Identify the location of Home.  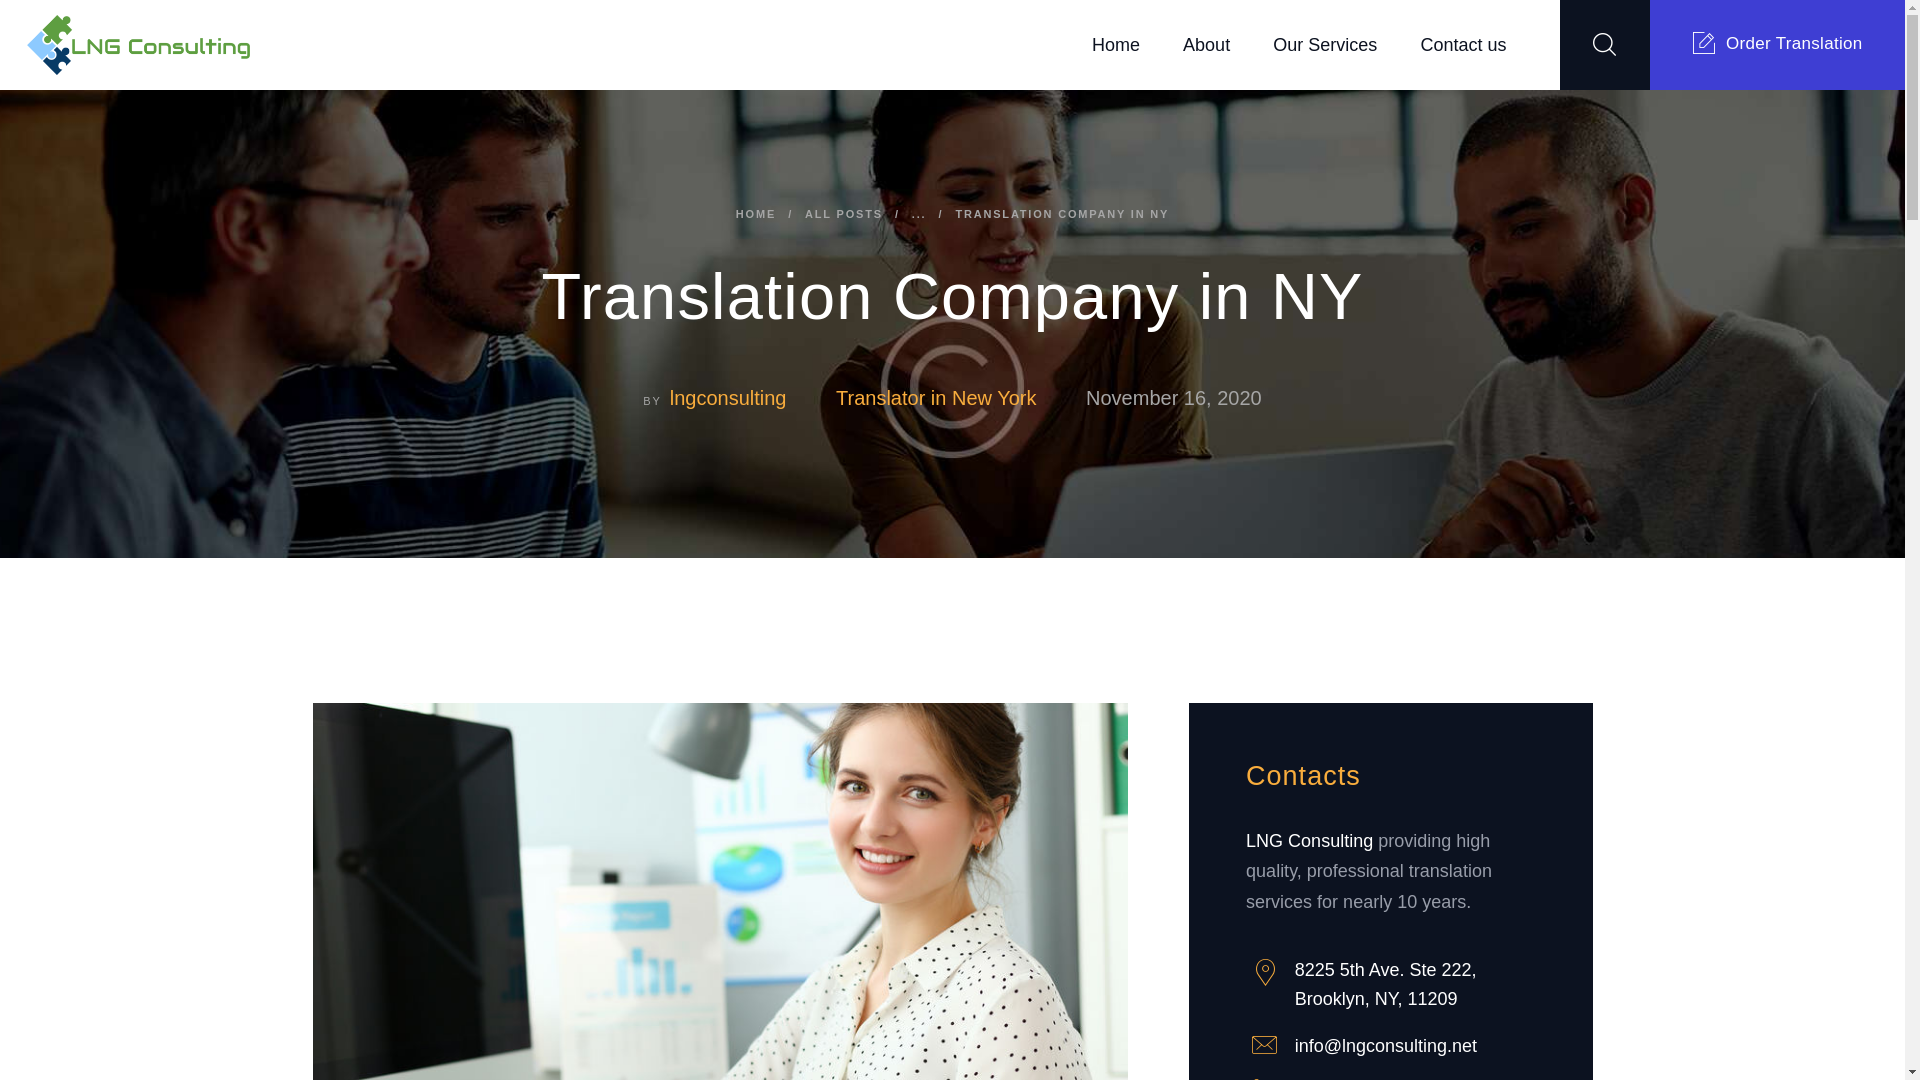
(1115, 45).